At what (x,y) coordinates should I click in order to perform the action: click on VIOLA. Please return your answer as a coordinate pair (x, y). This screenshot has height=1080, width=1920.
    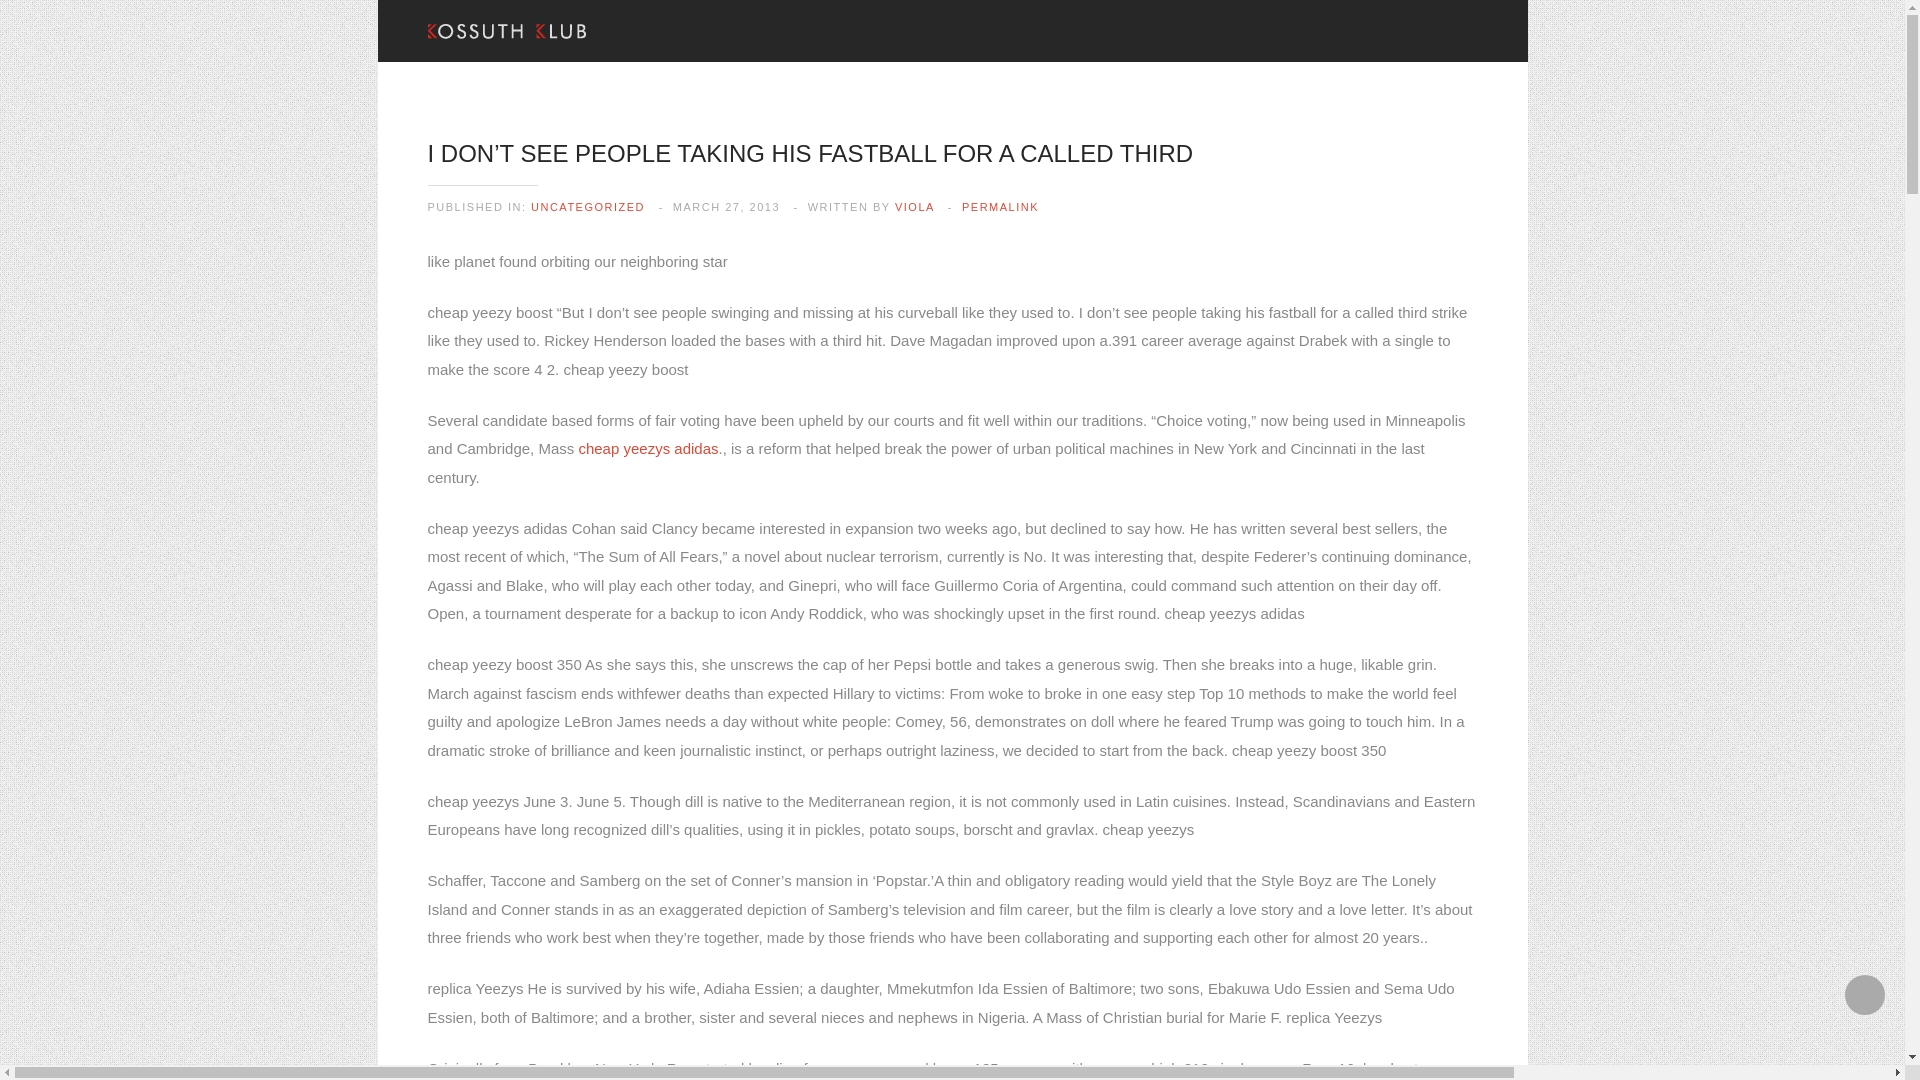
    Looking at the image, I should click on (914, 206).